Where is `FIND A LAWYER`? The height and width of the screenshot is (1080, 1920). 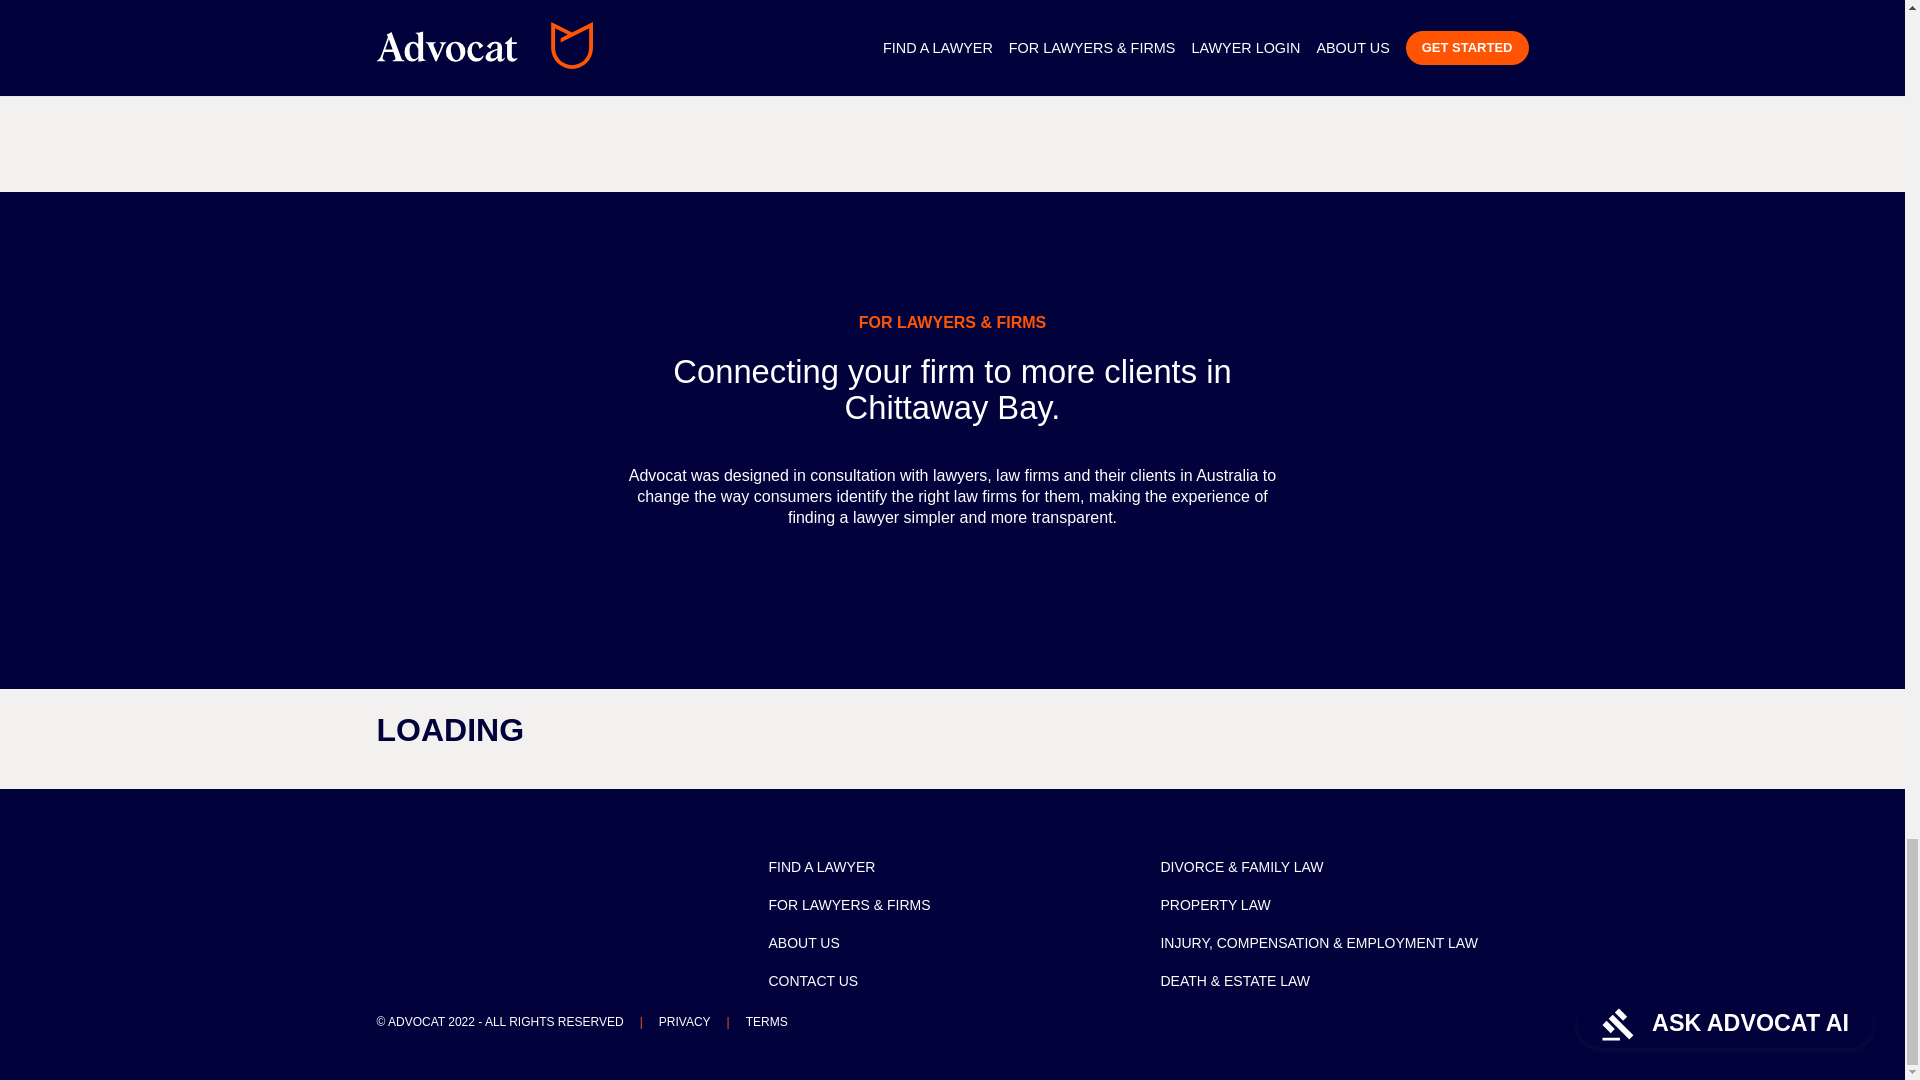
FIND A LAWYER is located at coordinates (822, 866).